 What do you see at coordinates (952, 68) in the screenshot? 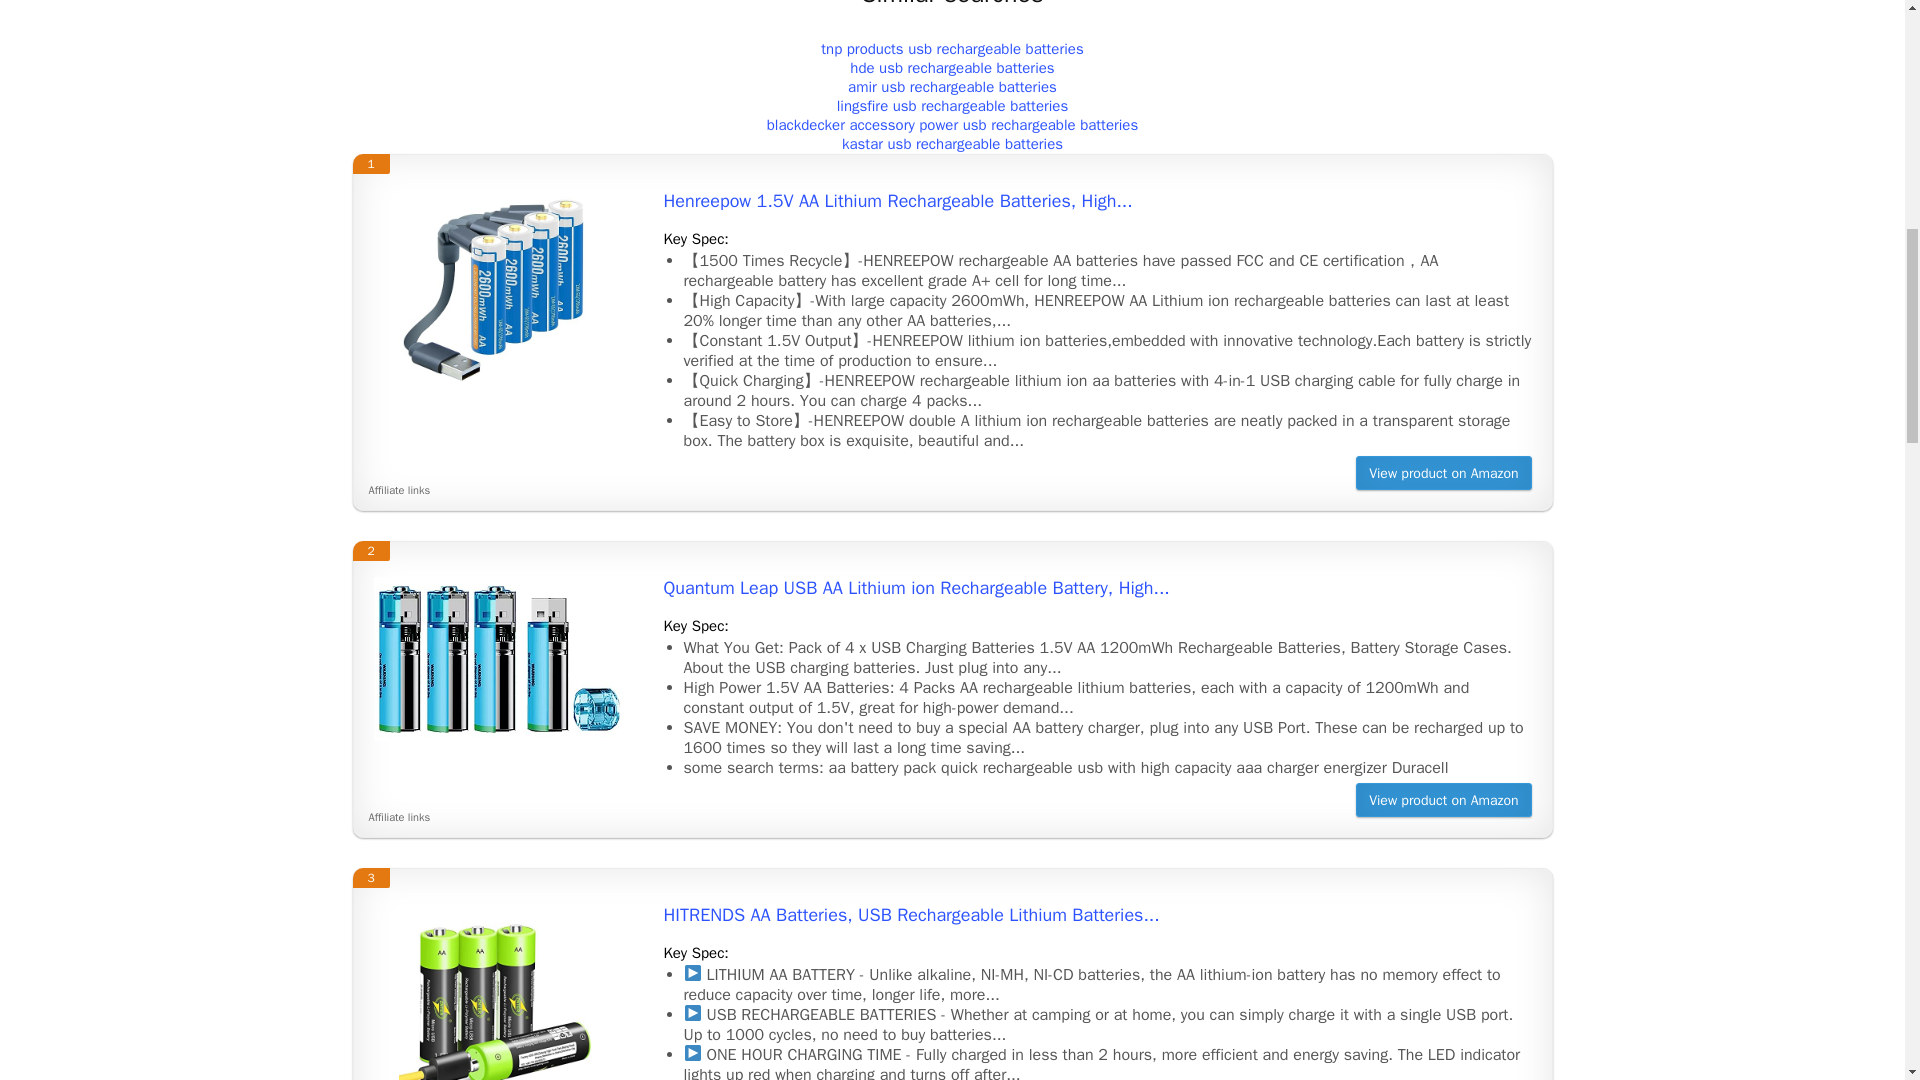
I see `hde usb rechargeable batteries` at bounding box center [952, 68].